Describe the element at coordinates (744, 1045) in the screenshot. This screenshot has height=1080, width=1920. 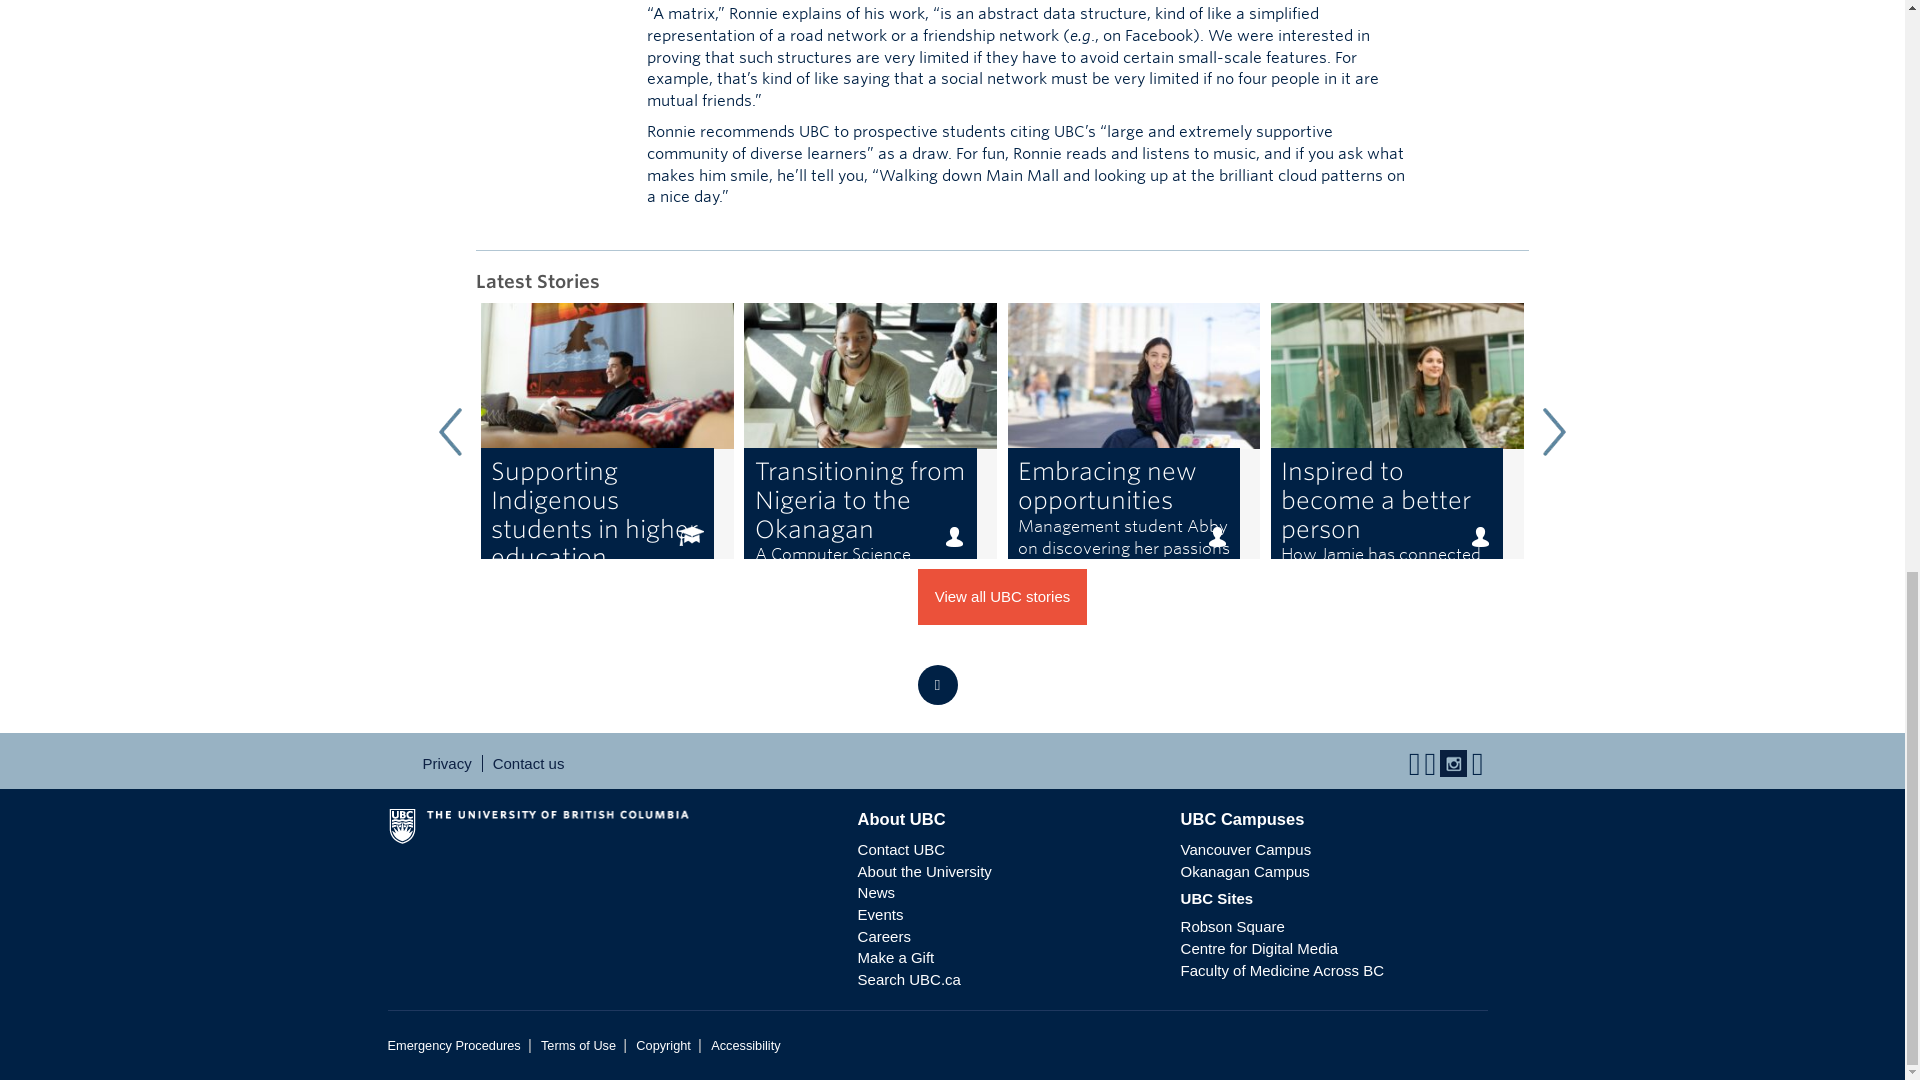
I see `Instagram icon` at that location.